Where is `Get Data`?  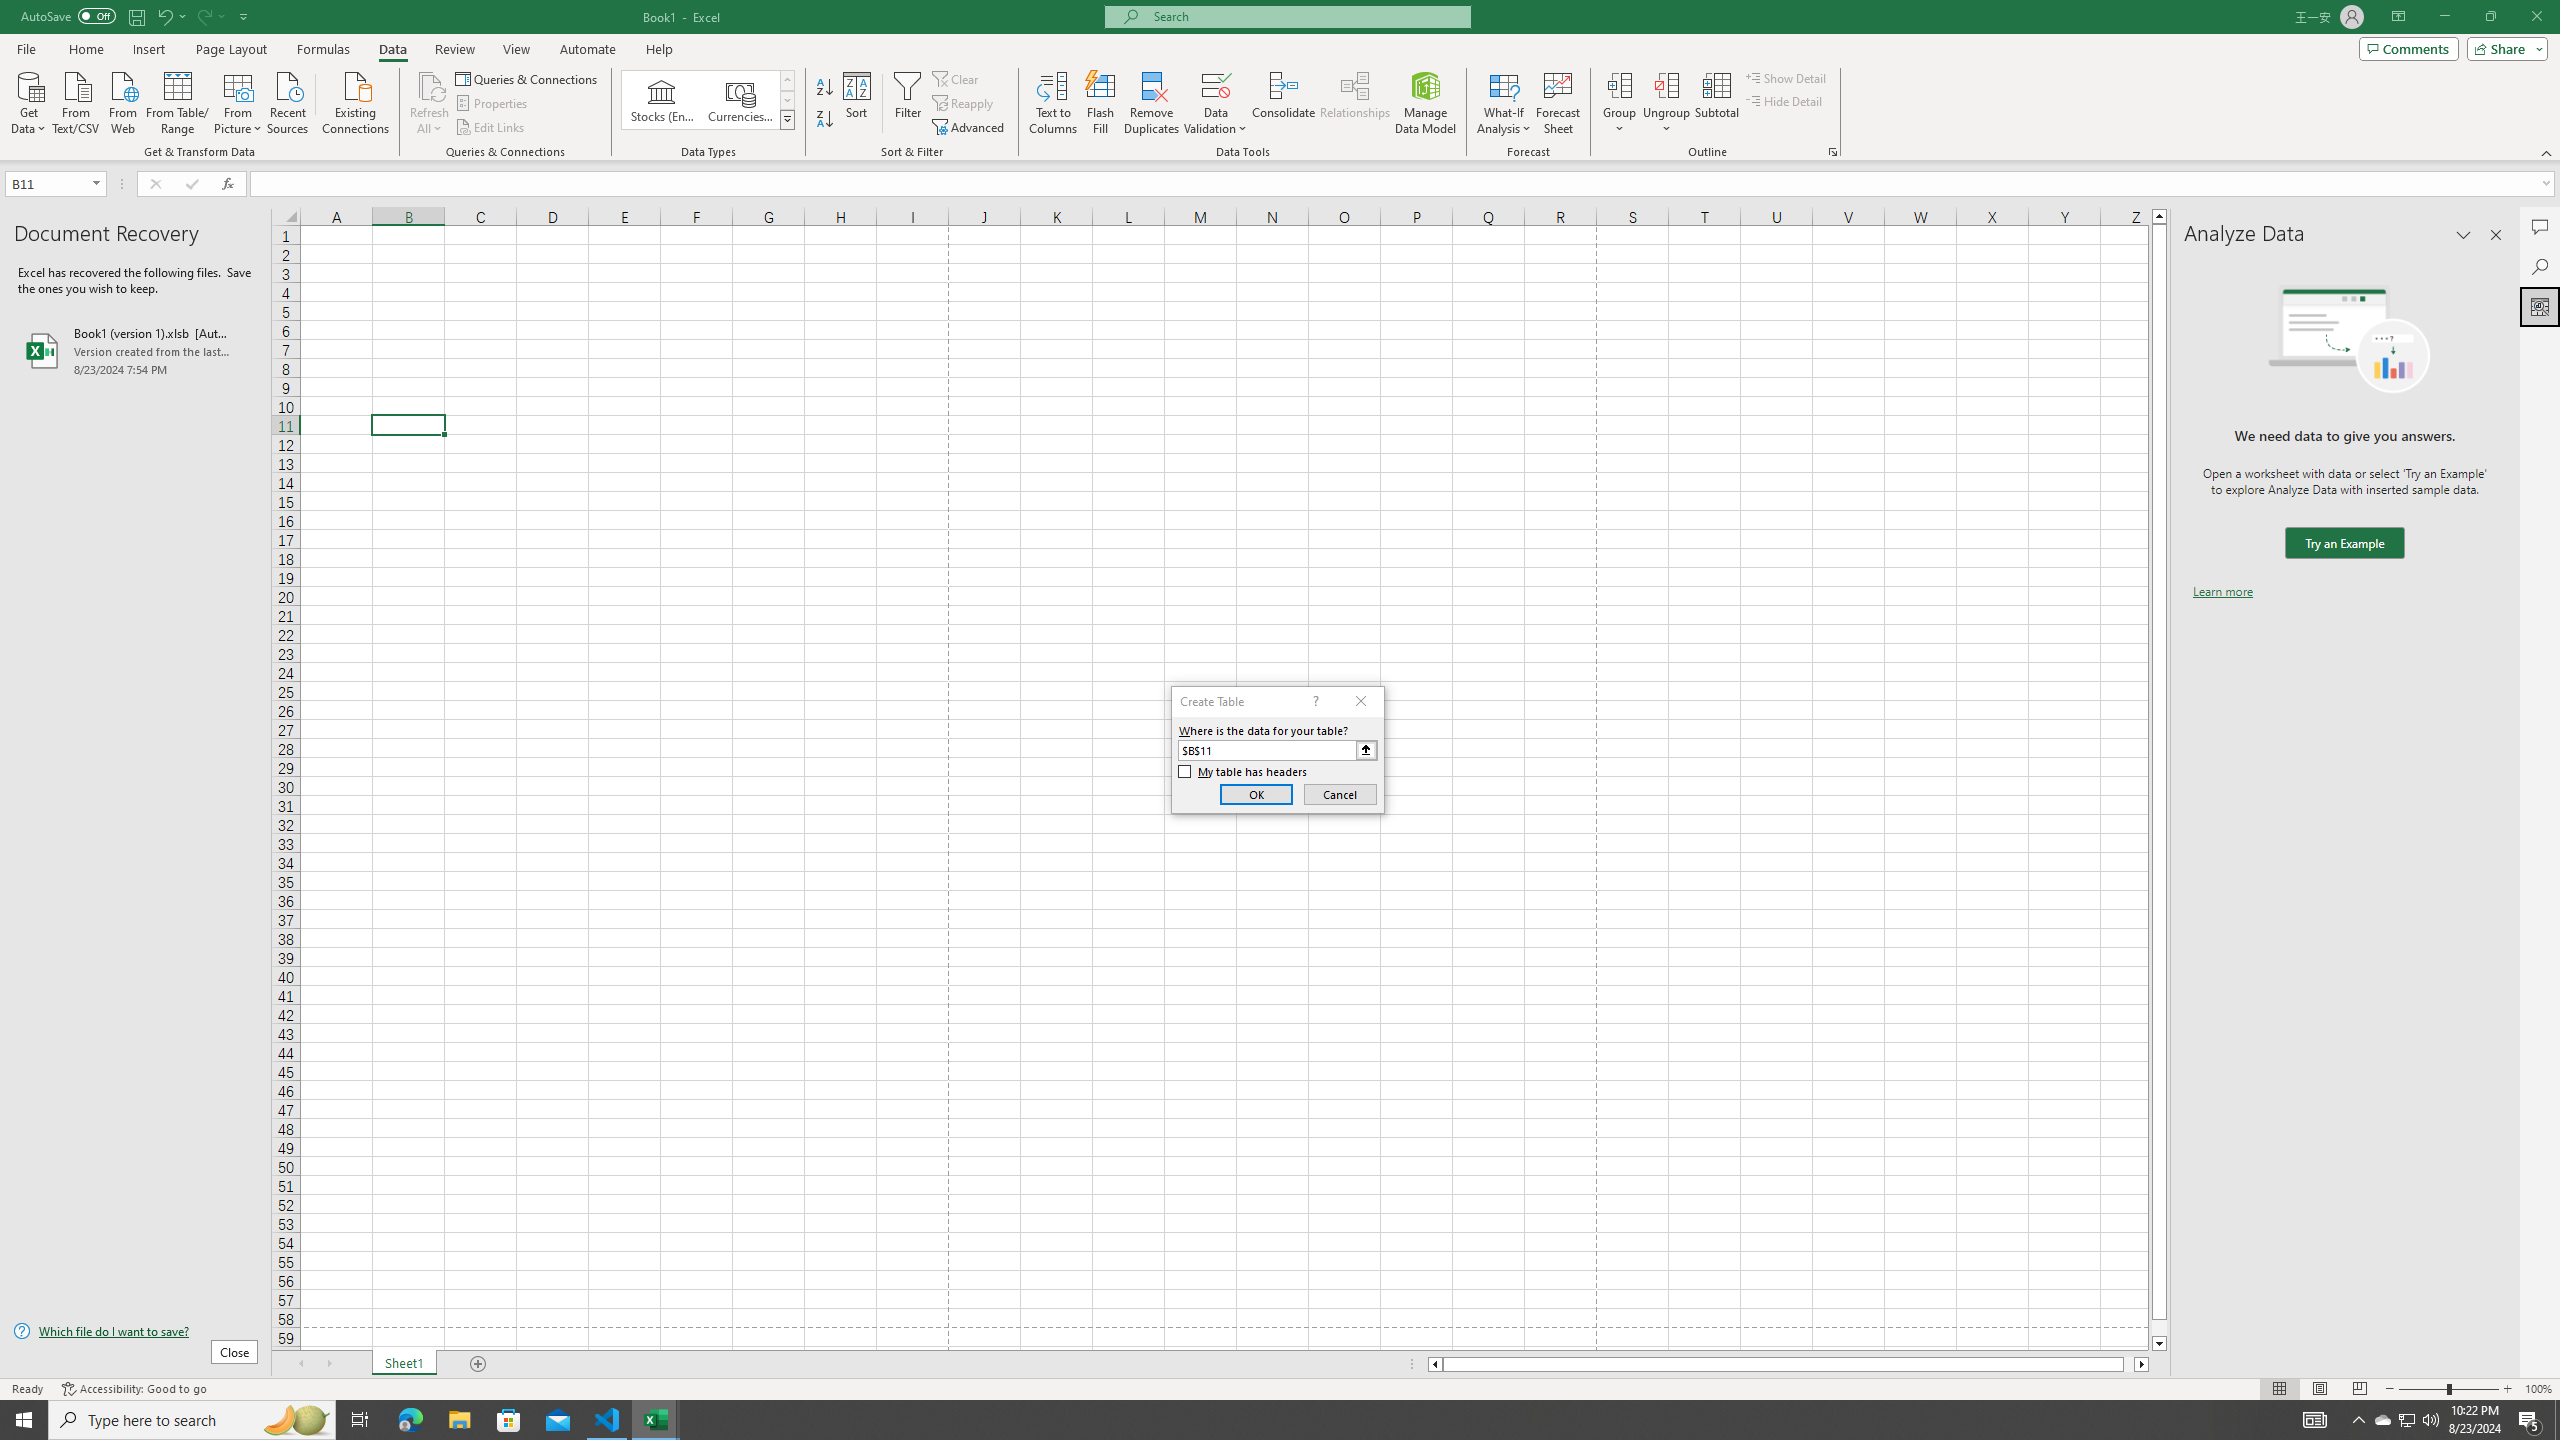
Get Data is located at coordinates (29, 101).